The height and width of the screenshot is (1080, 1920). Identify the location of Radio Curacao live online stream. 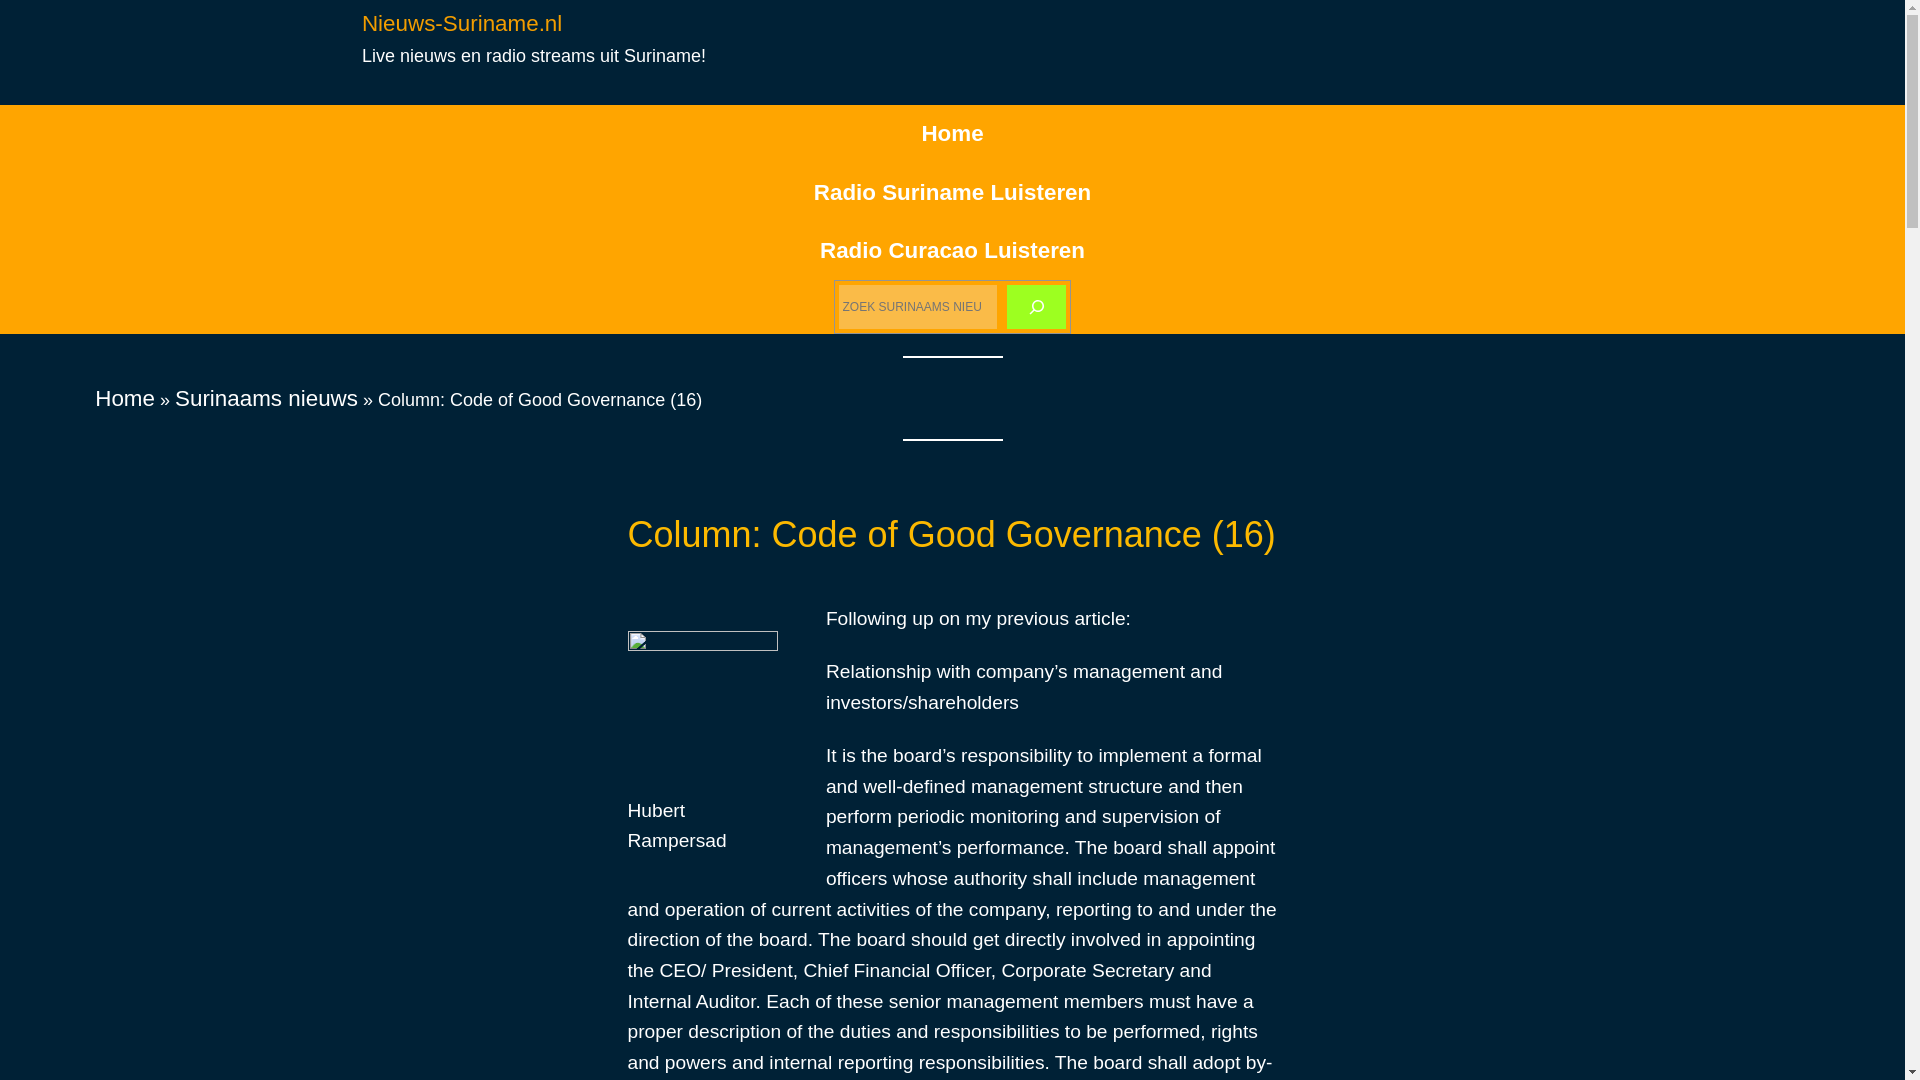
(952, 250).